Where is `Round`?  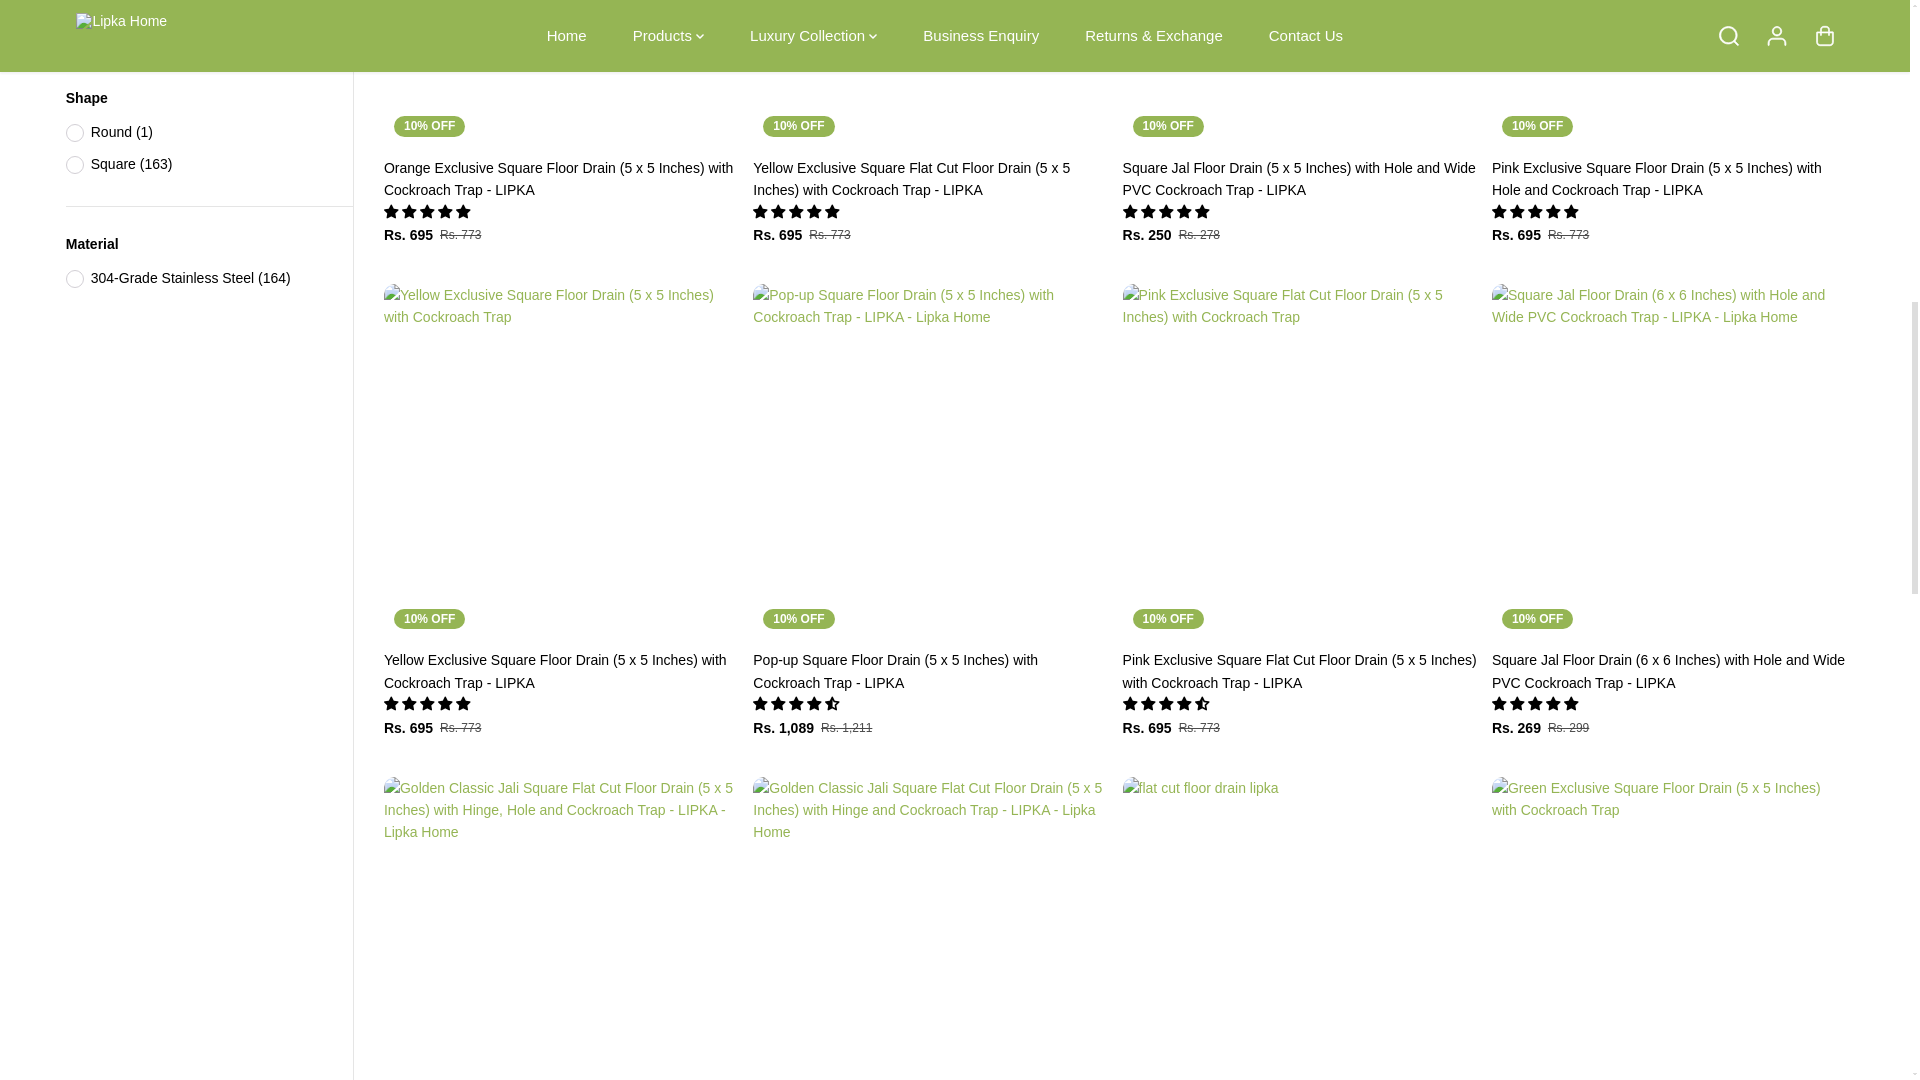 Round is located at coordinates (74, 132).